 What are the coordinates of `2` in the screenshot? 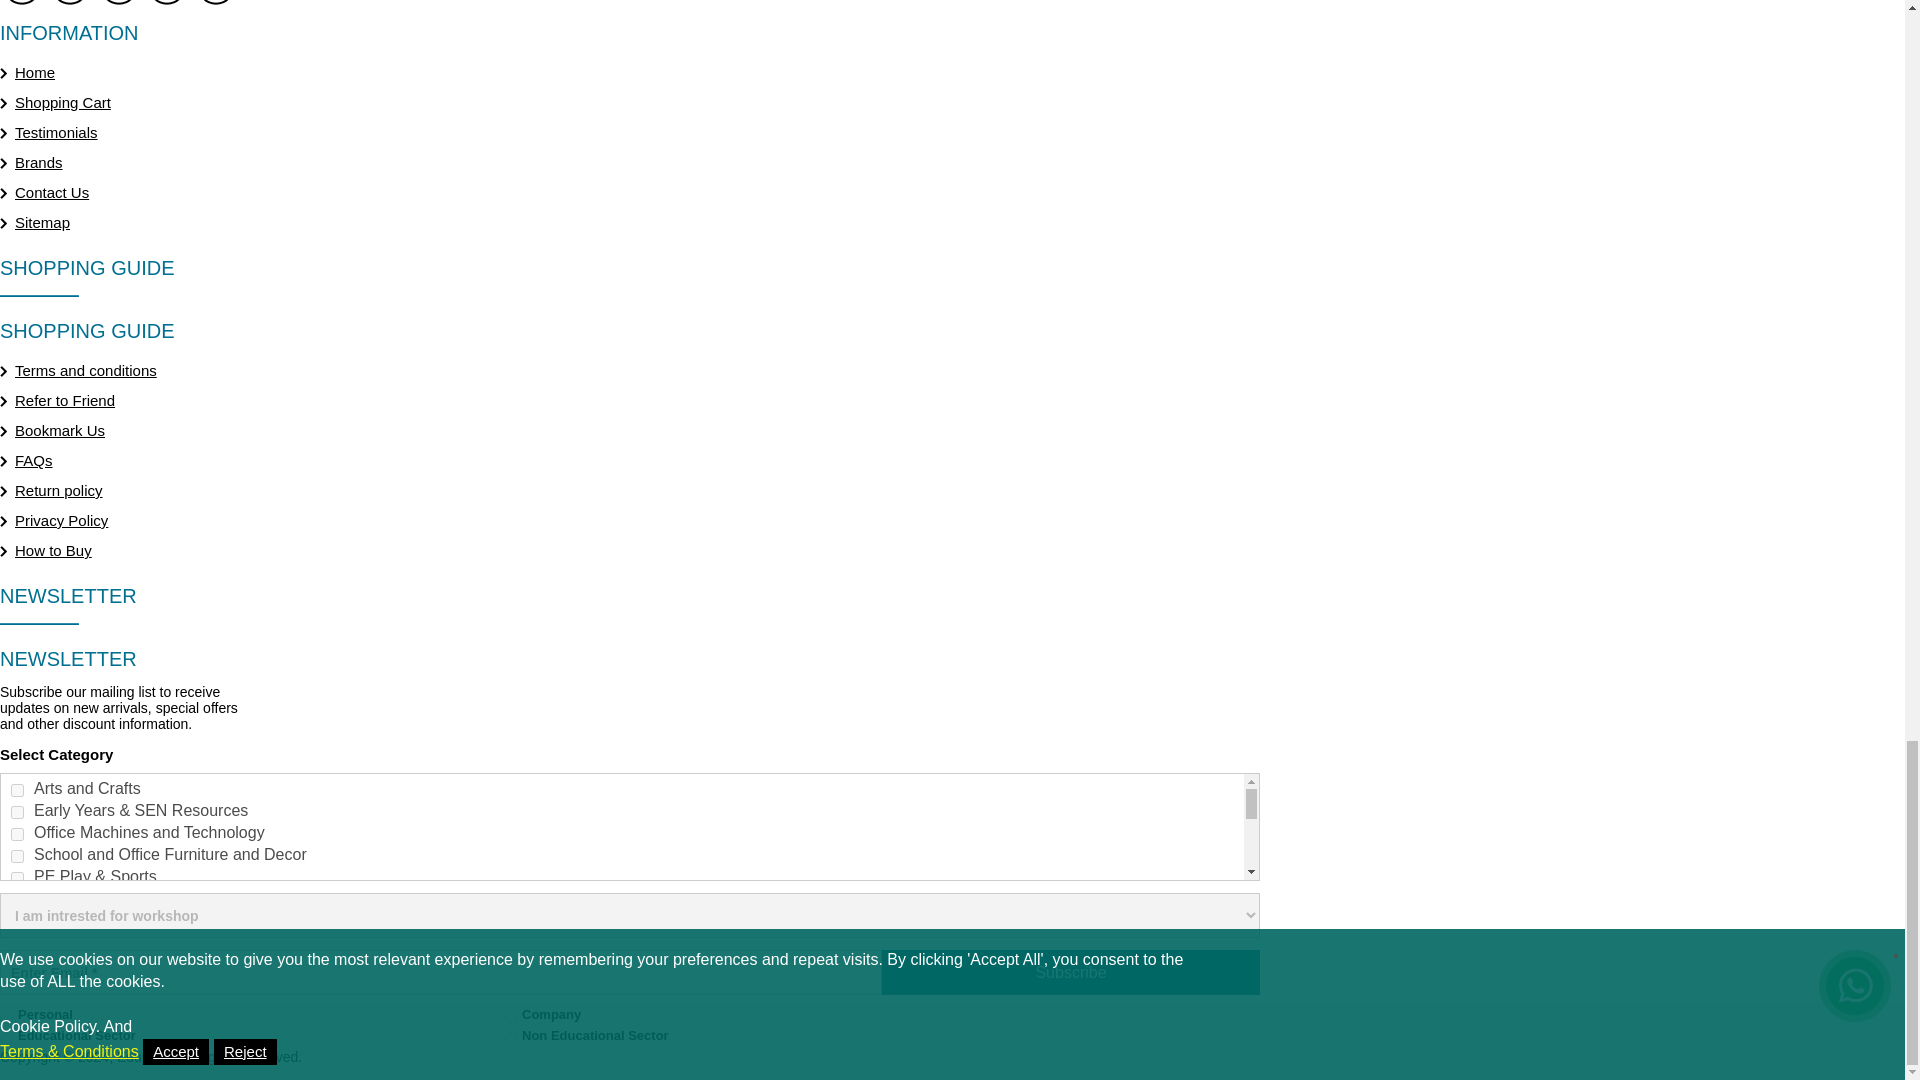 It's located at (17, 812).